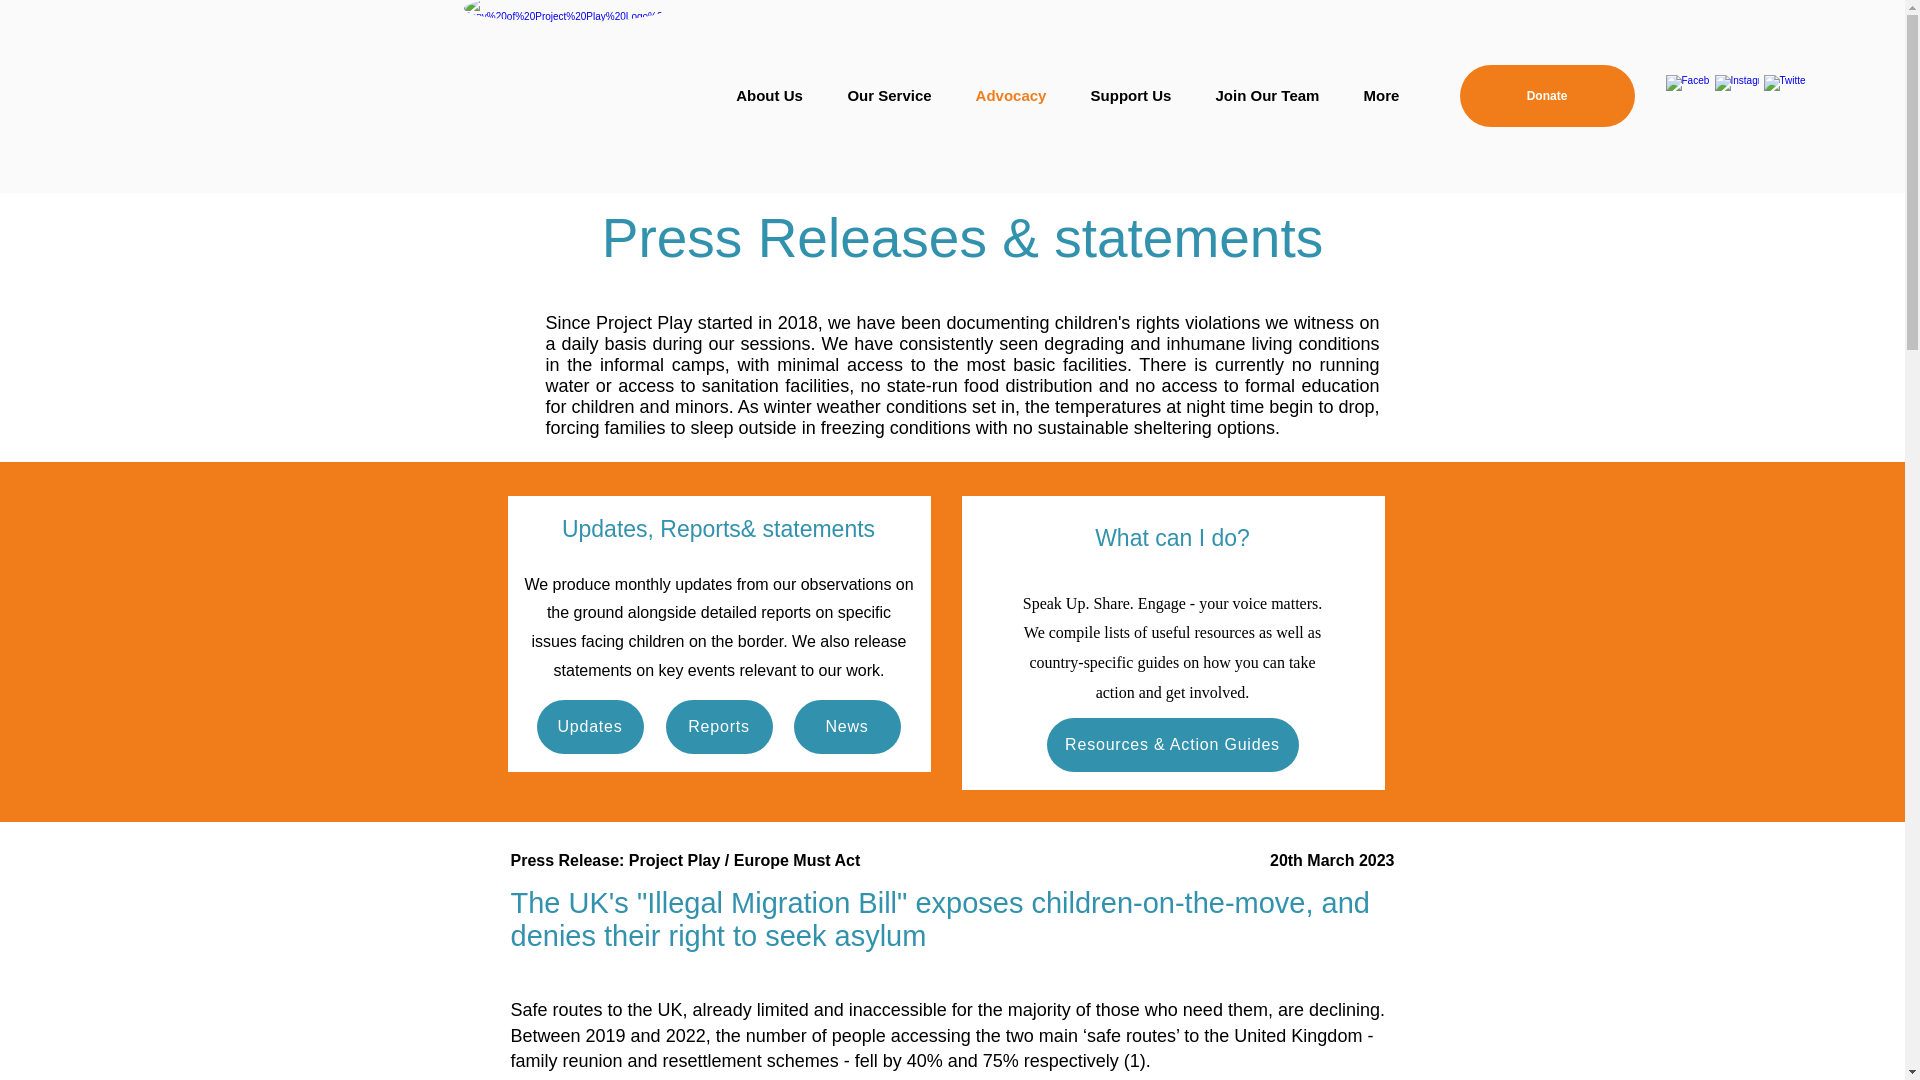 Image resolution: width=1920 pixels, height=1080 pixels. What do you see at coordinates (1547, 96) in the screenshot?
I see `Donate` at bounding box center [1547, 96].